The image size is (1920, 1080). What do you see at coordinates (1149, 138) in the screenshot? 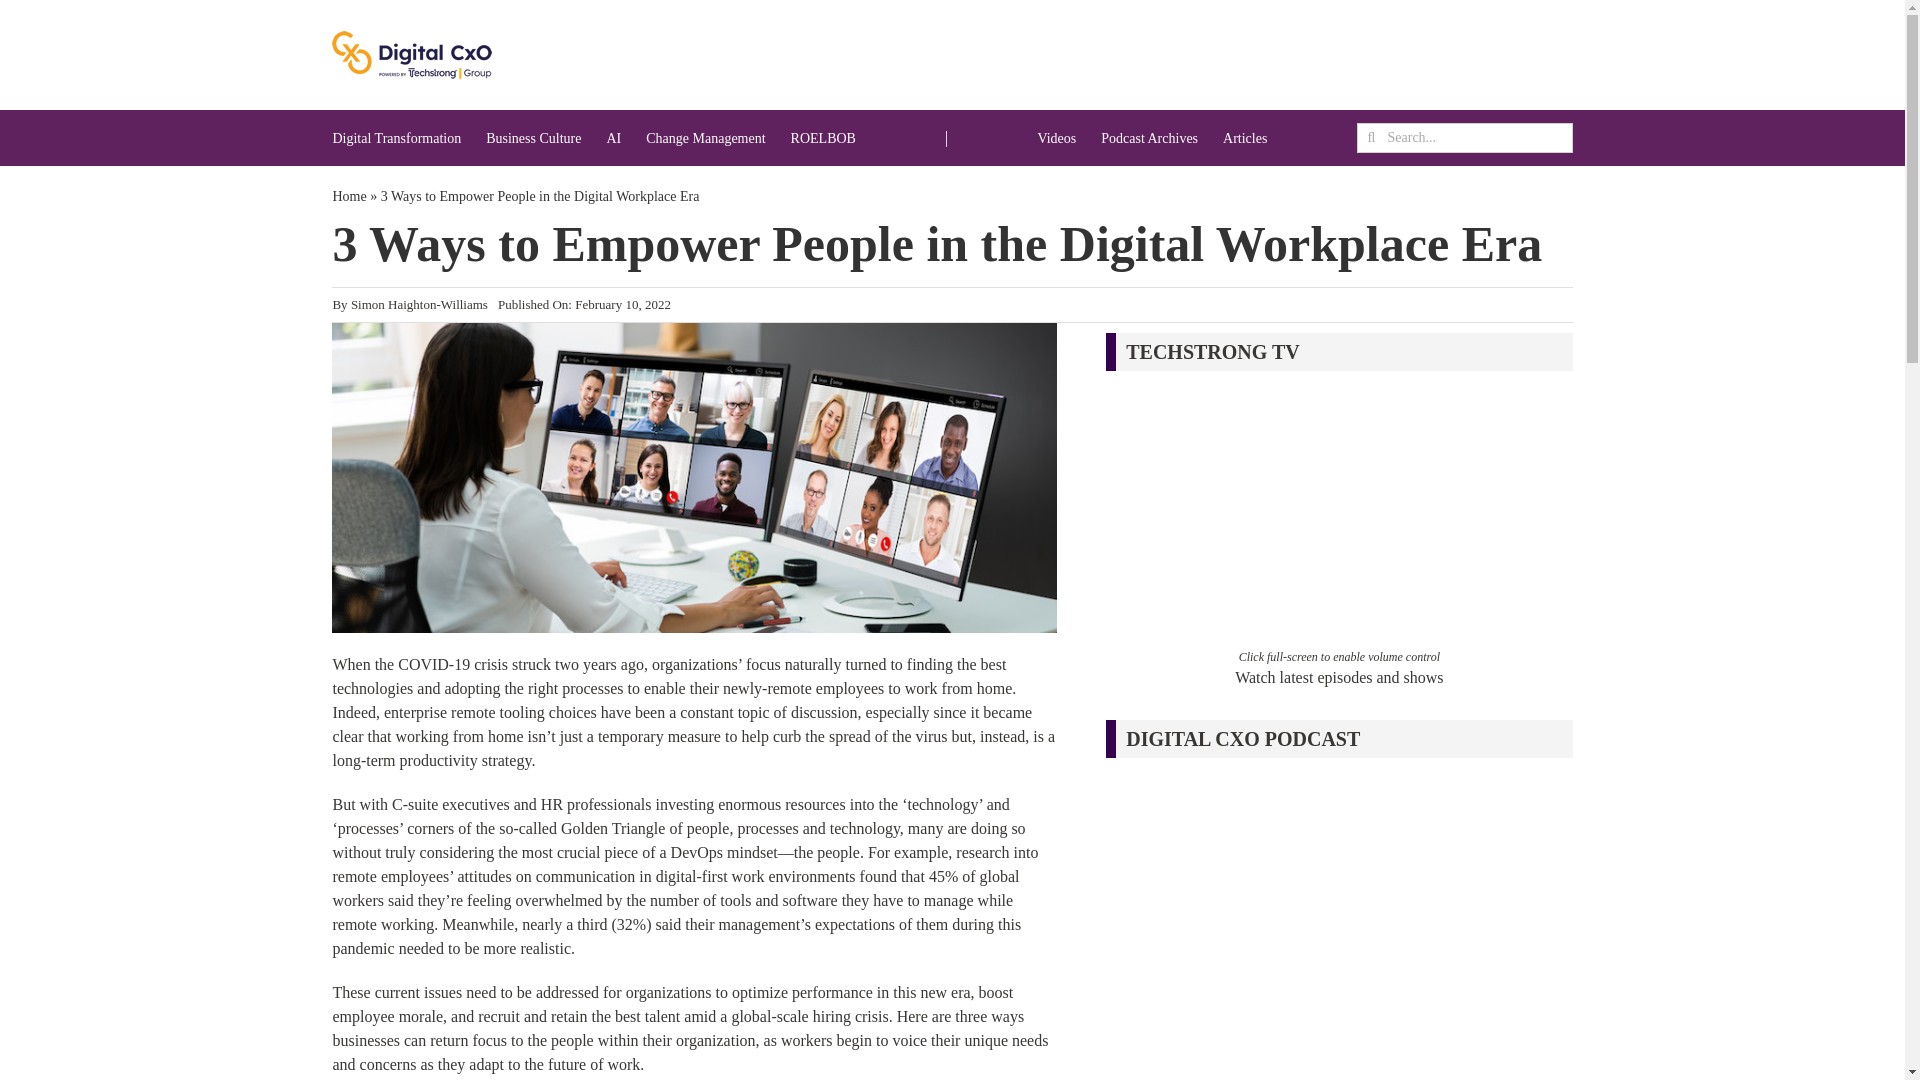
I see `Podcast Archives` at bounding box center [1149, 138].